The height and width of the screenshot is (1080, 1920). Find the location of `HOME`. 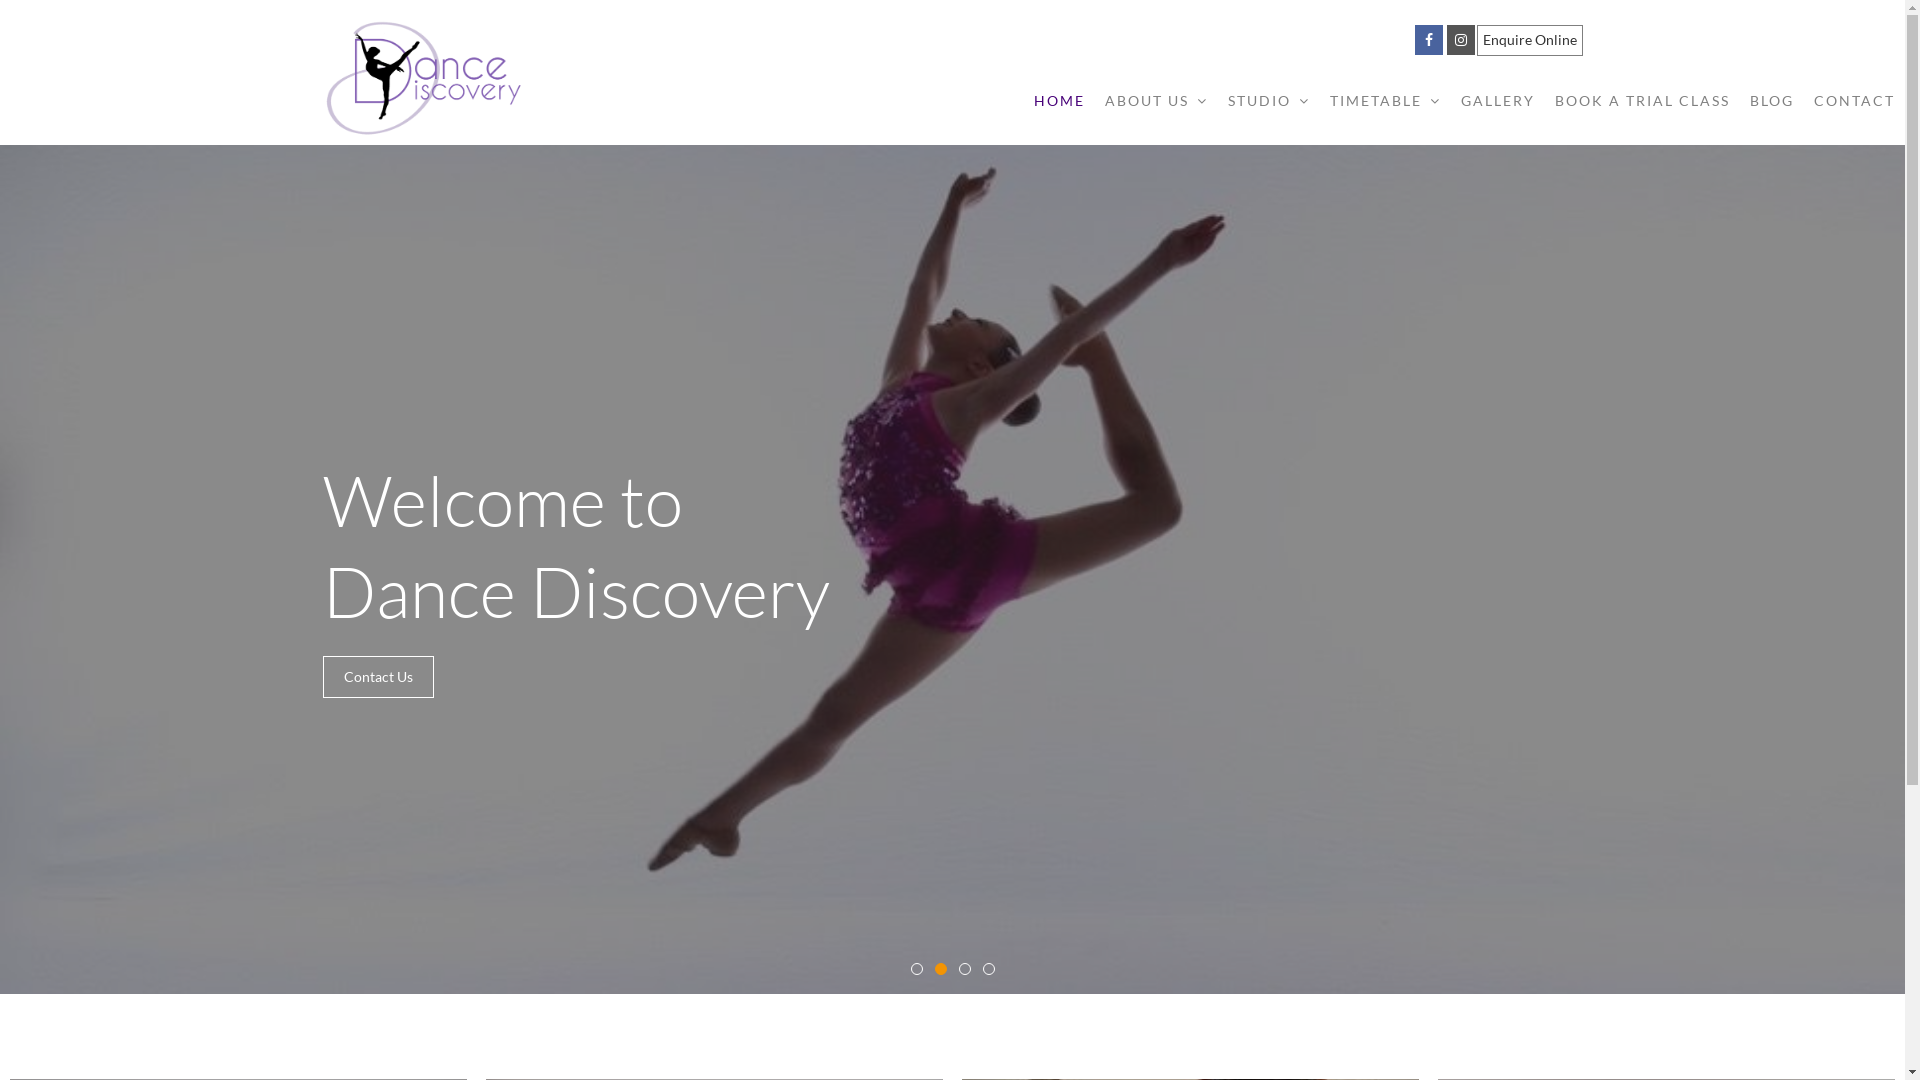

HOME is located at coordinates (1060, 101).